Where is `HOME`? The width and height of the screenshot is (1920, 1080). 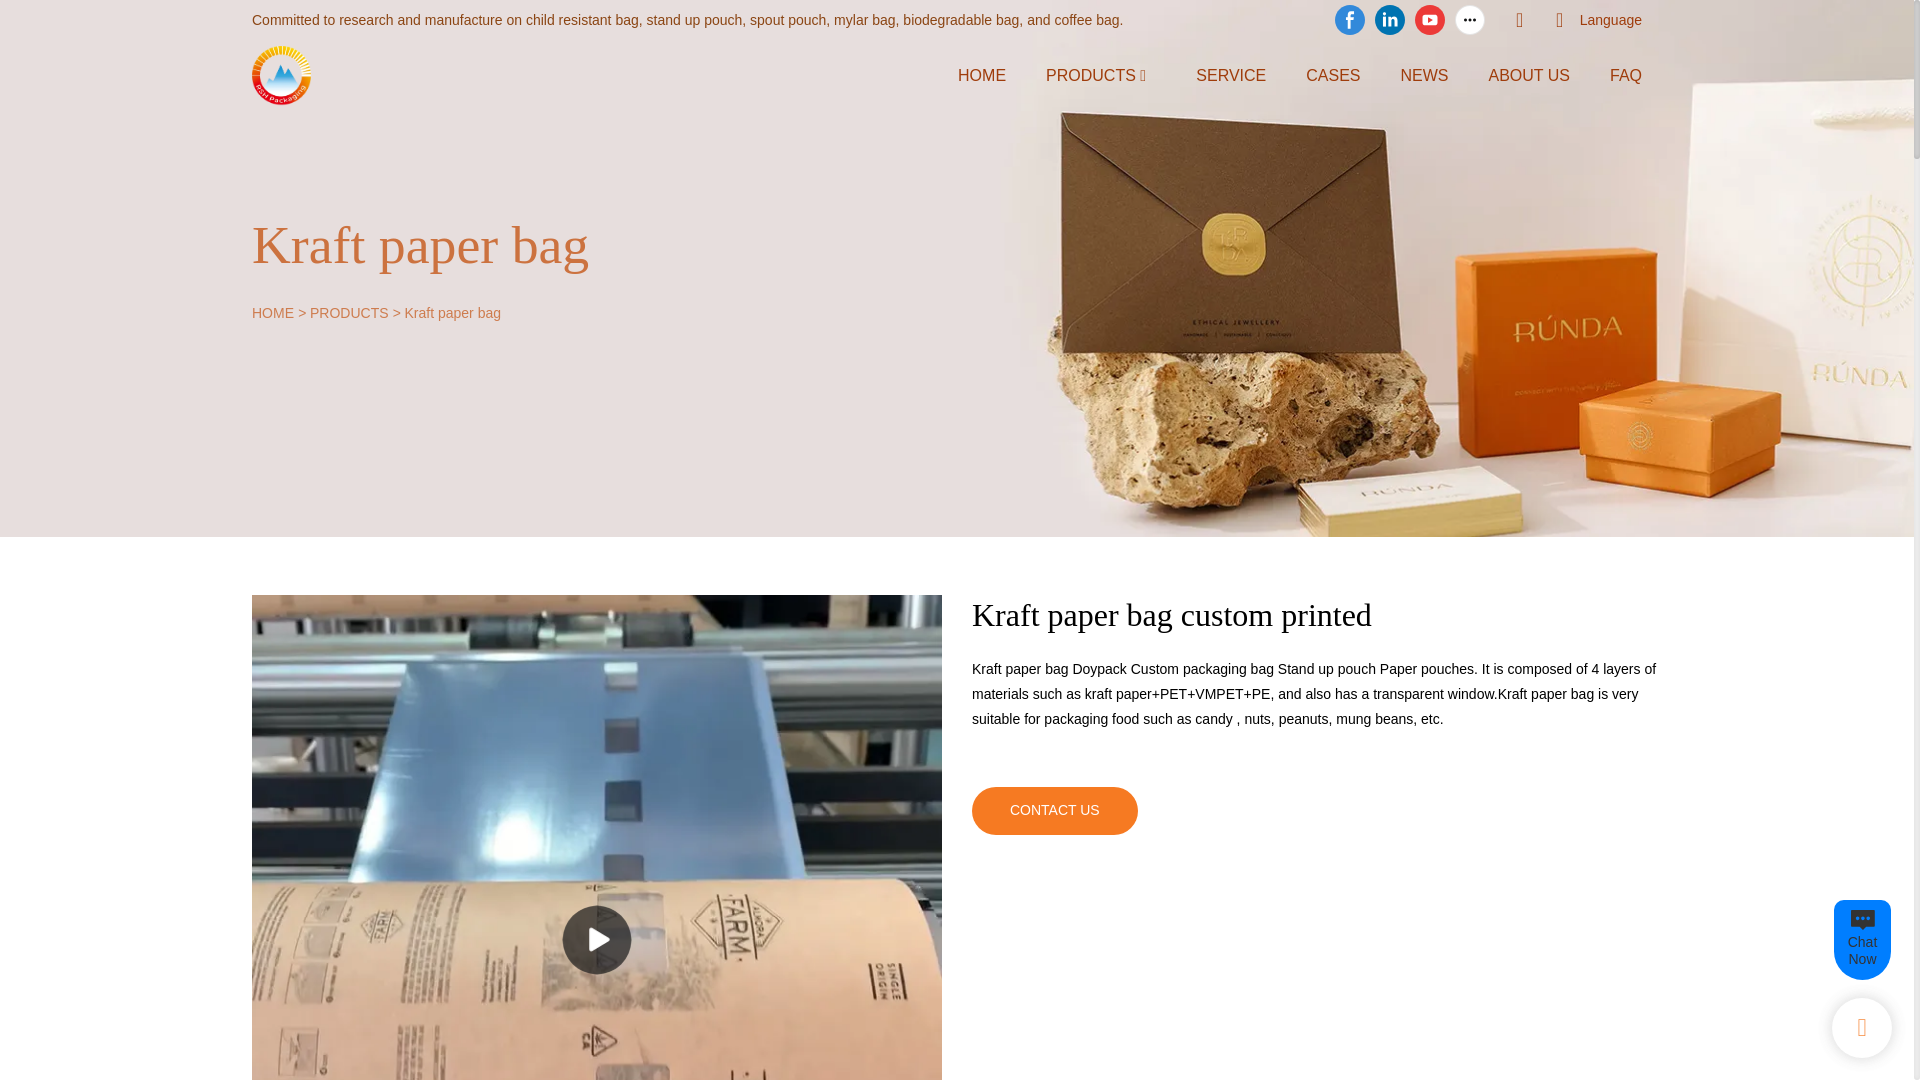 HOME is located at coordinates (982, 74).